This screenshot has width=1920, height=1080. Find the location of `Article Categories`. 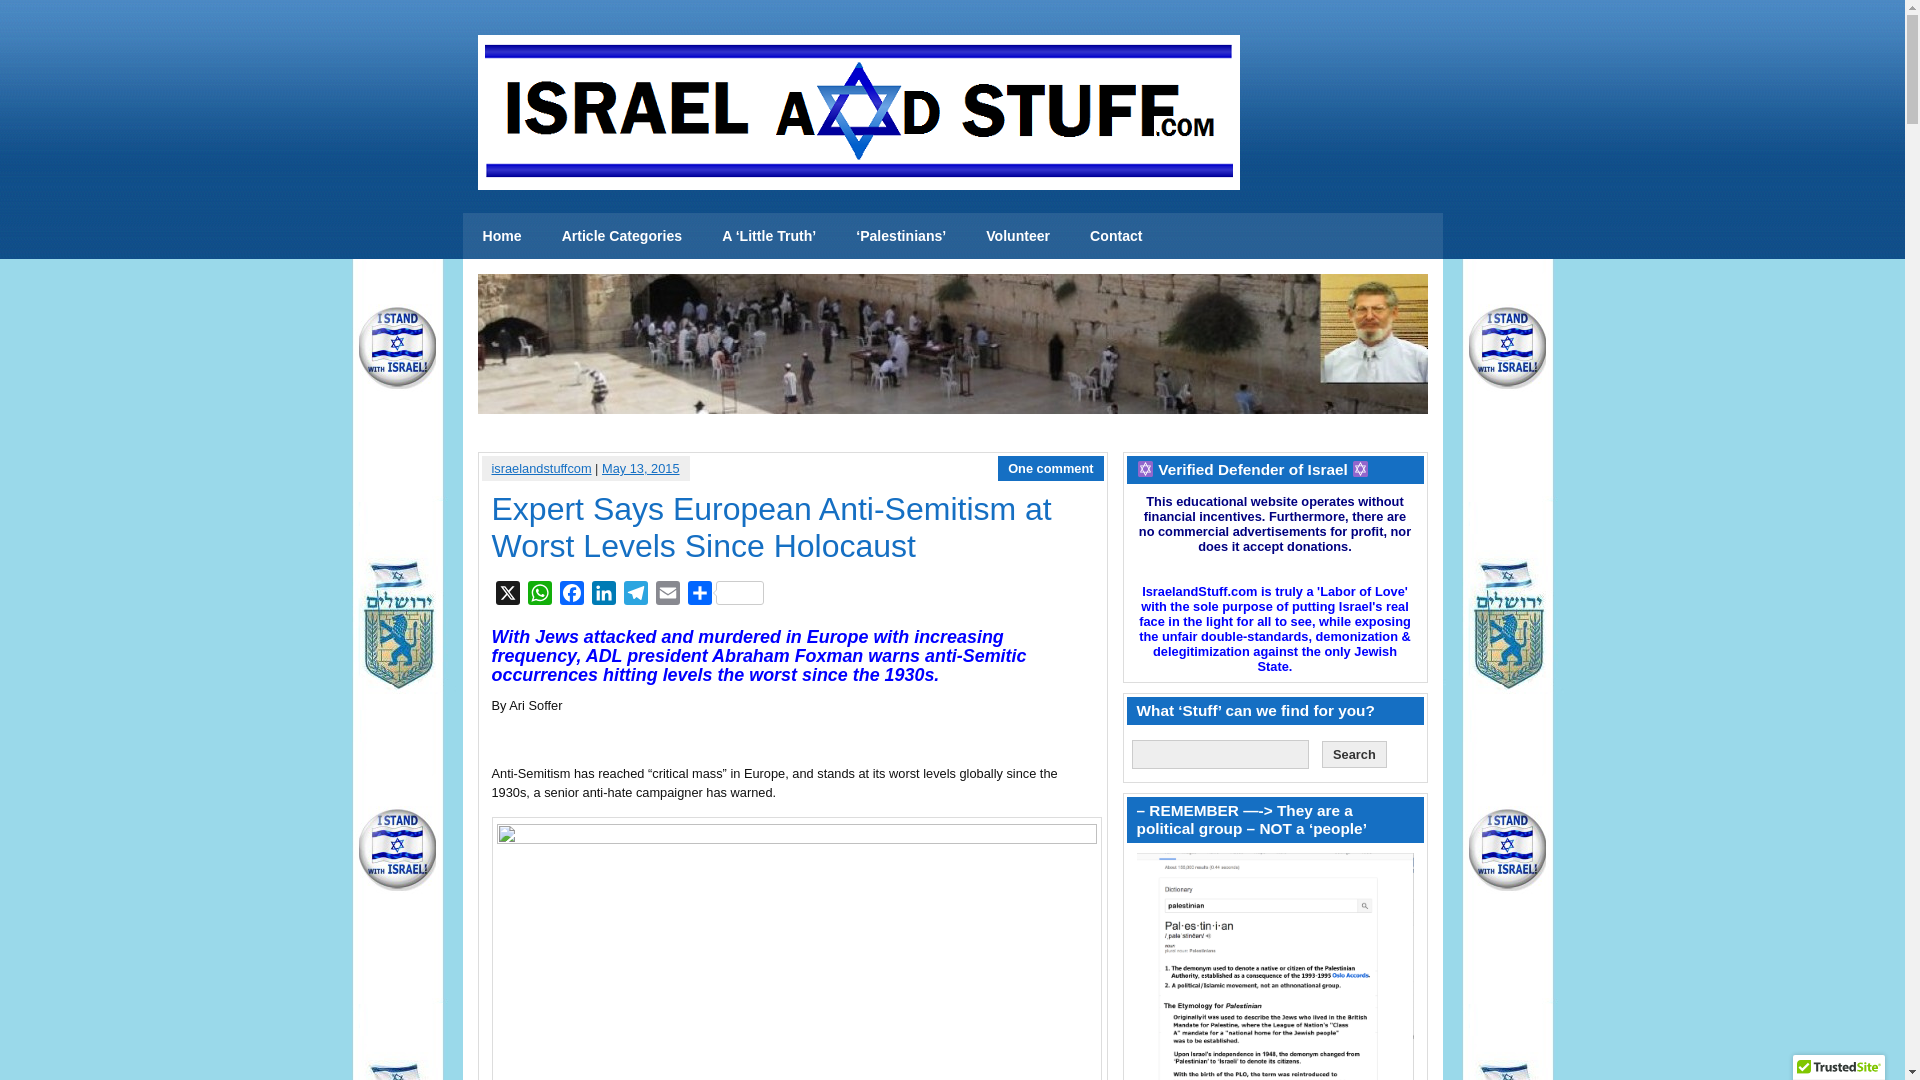

Article Categories is located at coordinates (622, 236).